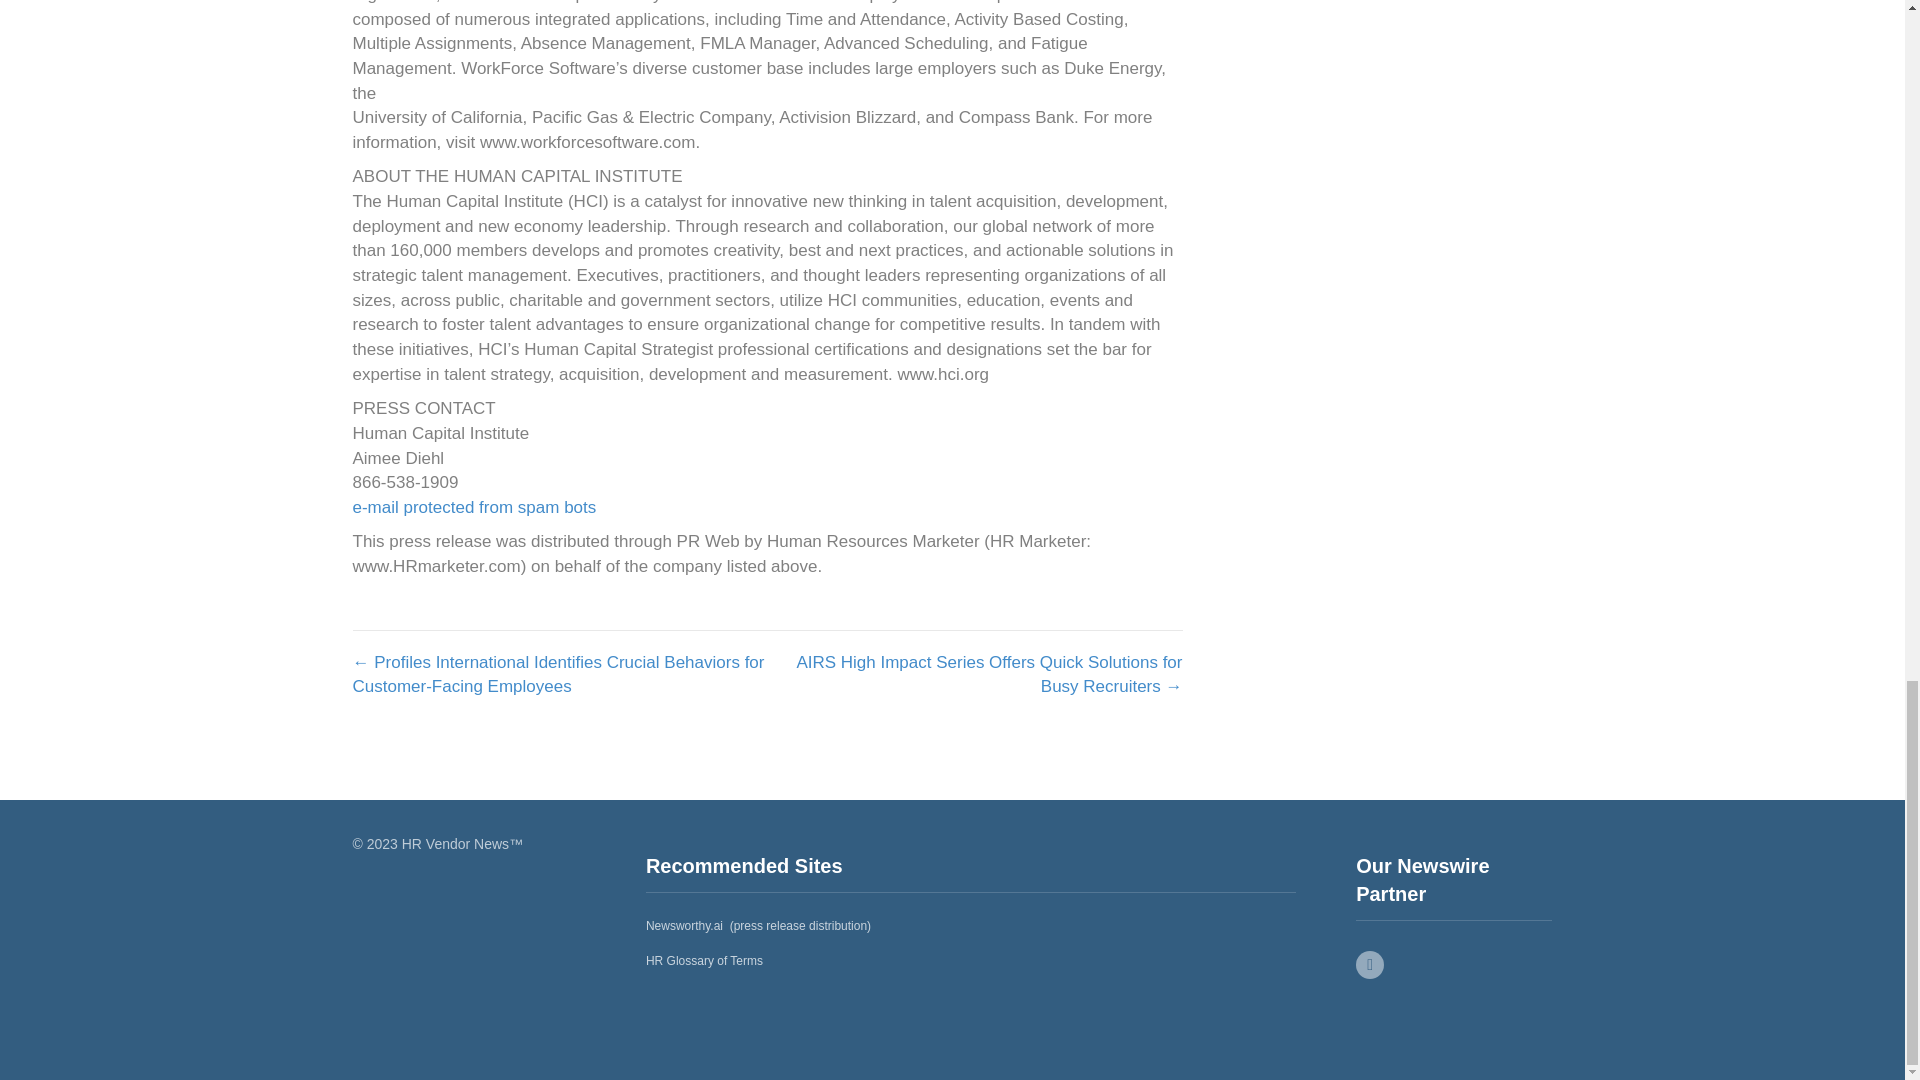 The height and width of the screenshot is (1080, 1920). I want to click on e-mail protected from spam bots, so click(473, 507).